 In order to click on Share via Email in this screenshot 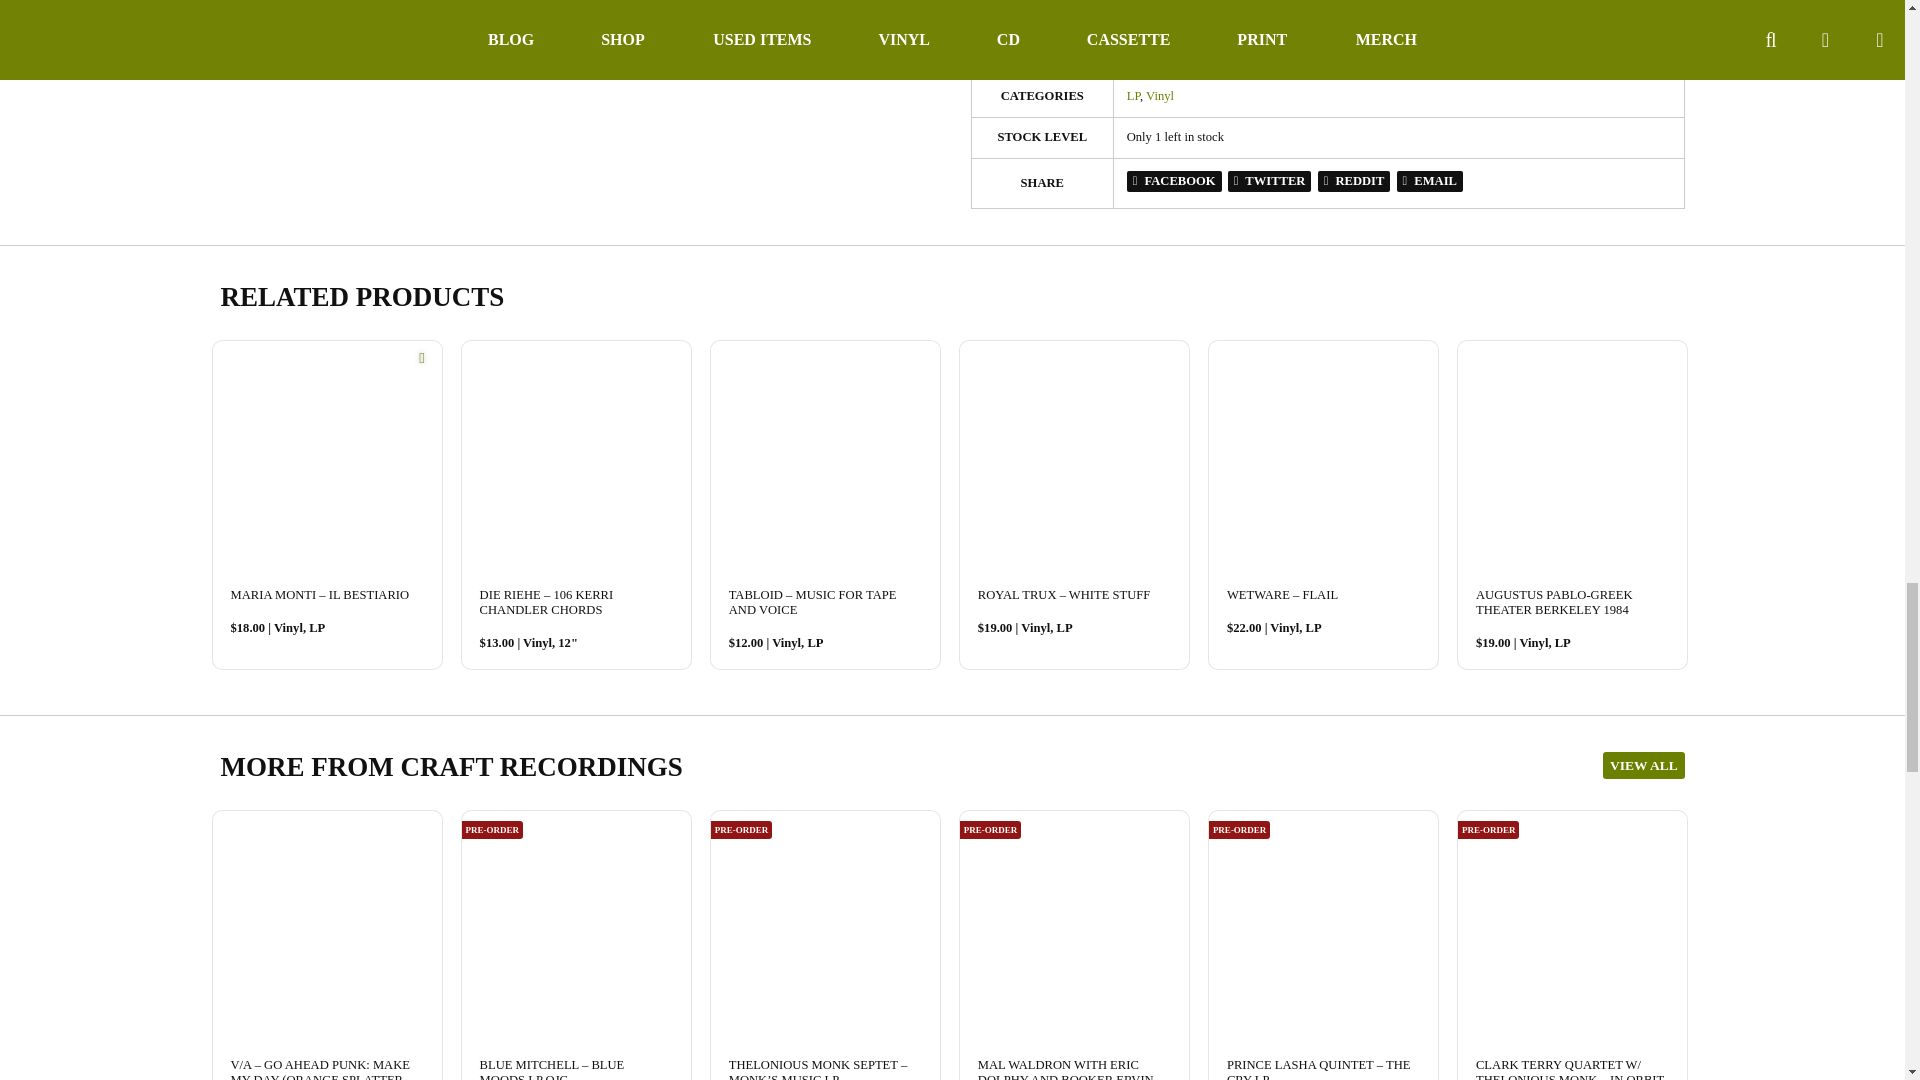, I will do `click(1430, 181)`.